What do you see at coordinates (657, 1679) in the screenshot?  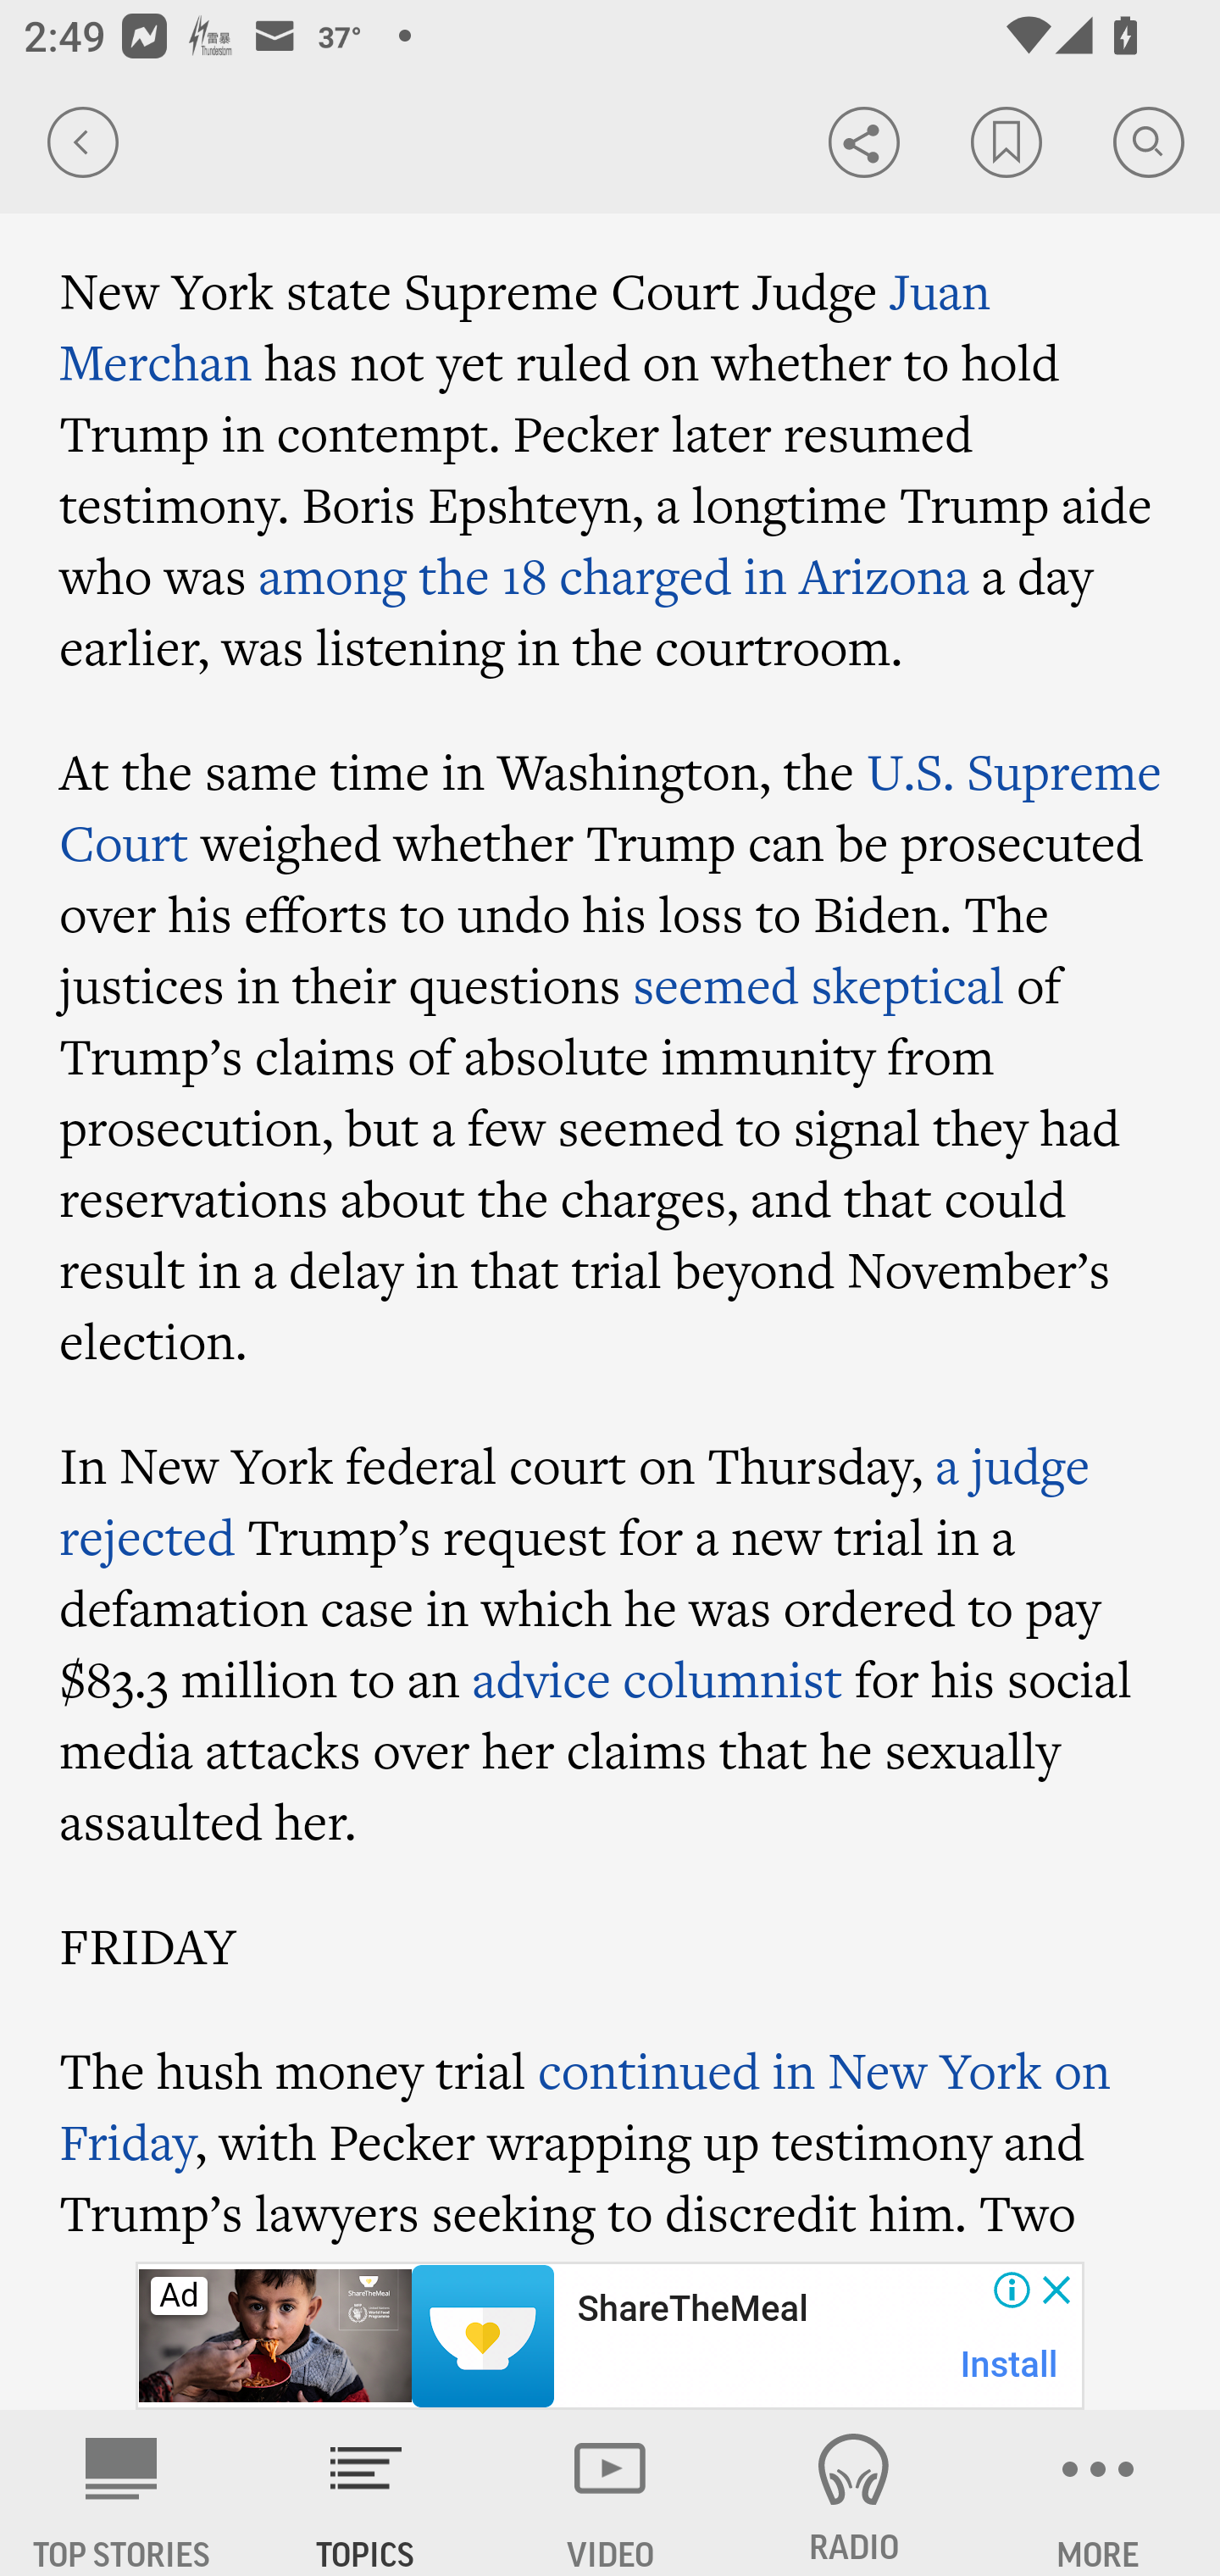 I see `advice columnist` at bounding box center [657, 1679].